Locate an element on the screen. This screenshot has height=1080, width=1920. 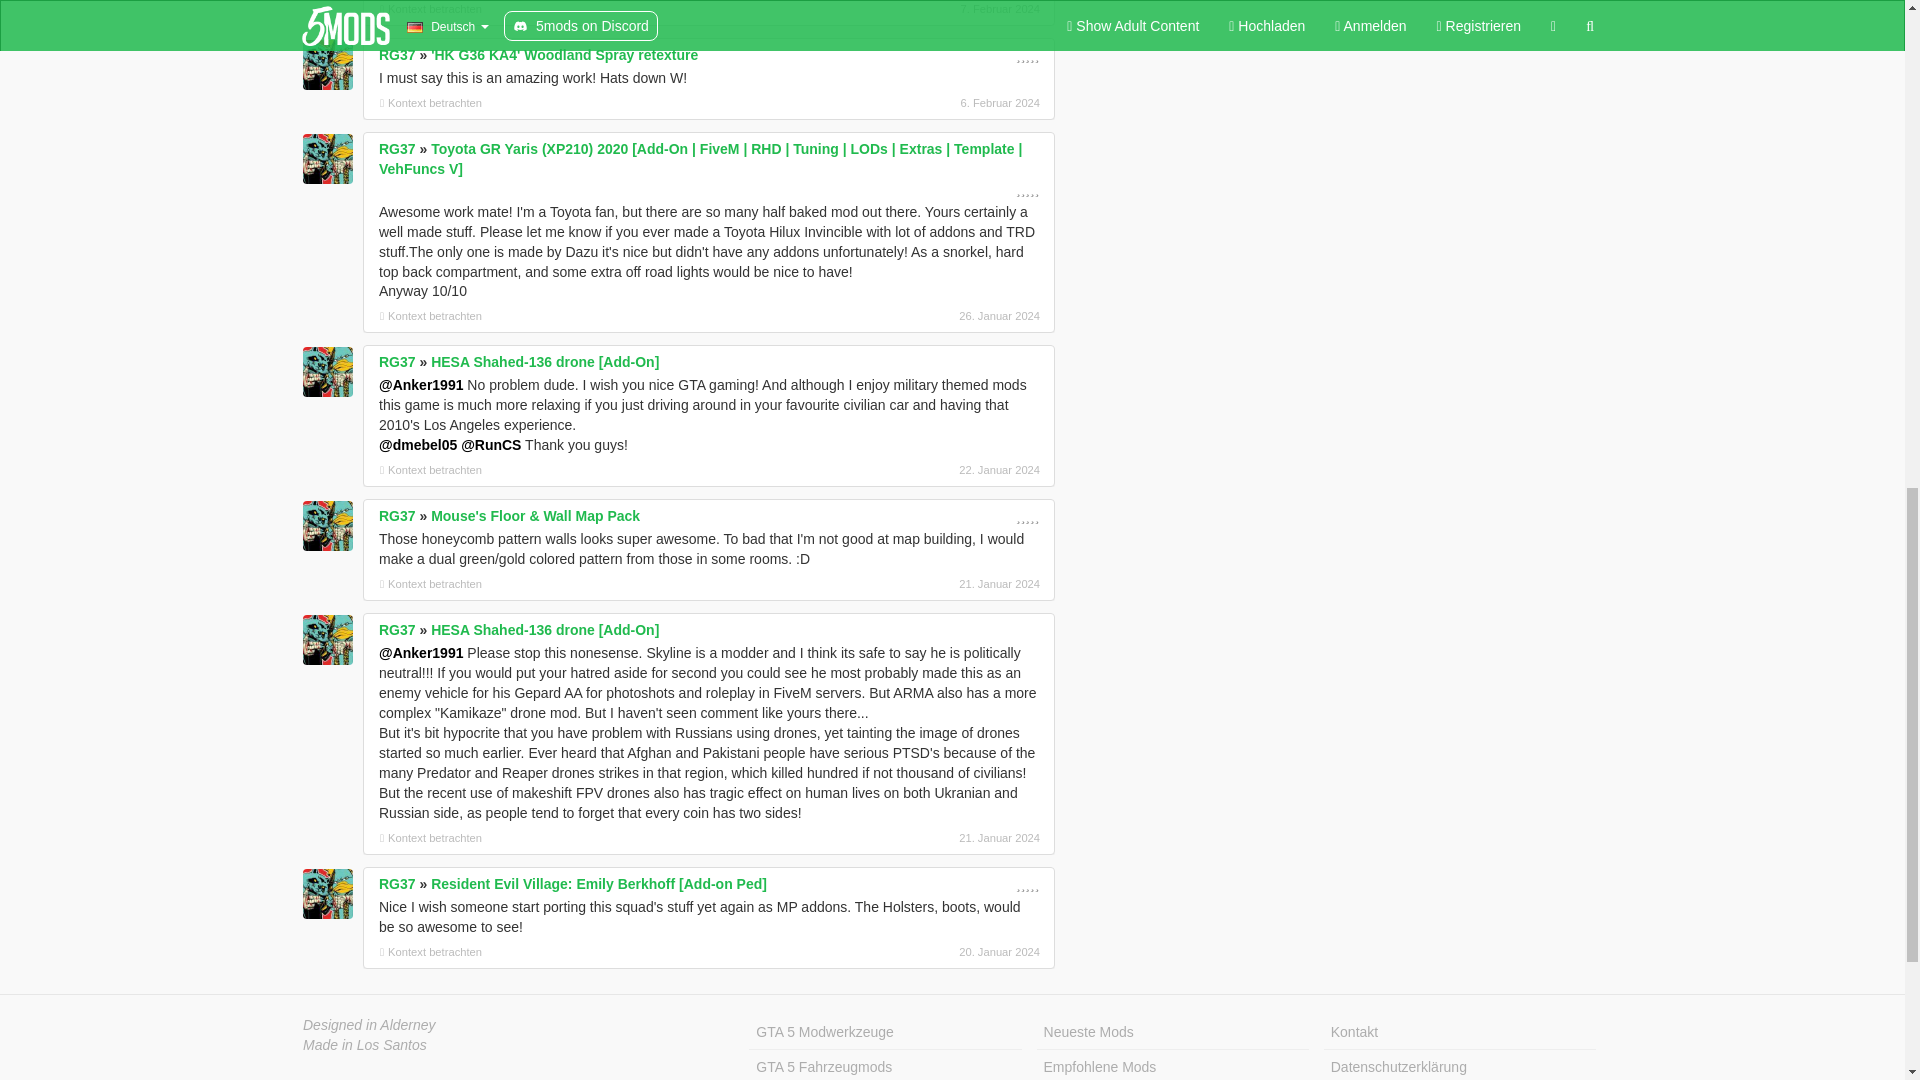
Dienstag, 06. Februar 2024, 09:15 Uhr is located at coordinates (934, 102).